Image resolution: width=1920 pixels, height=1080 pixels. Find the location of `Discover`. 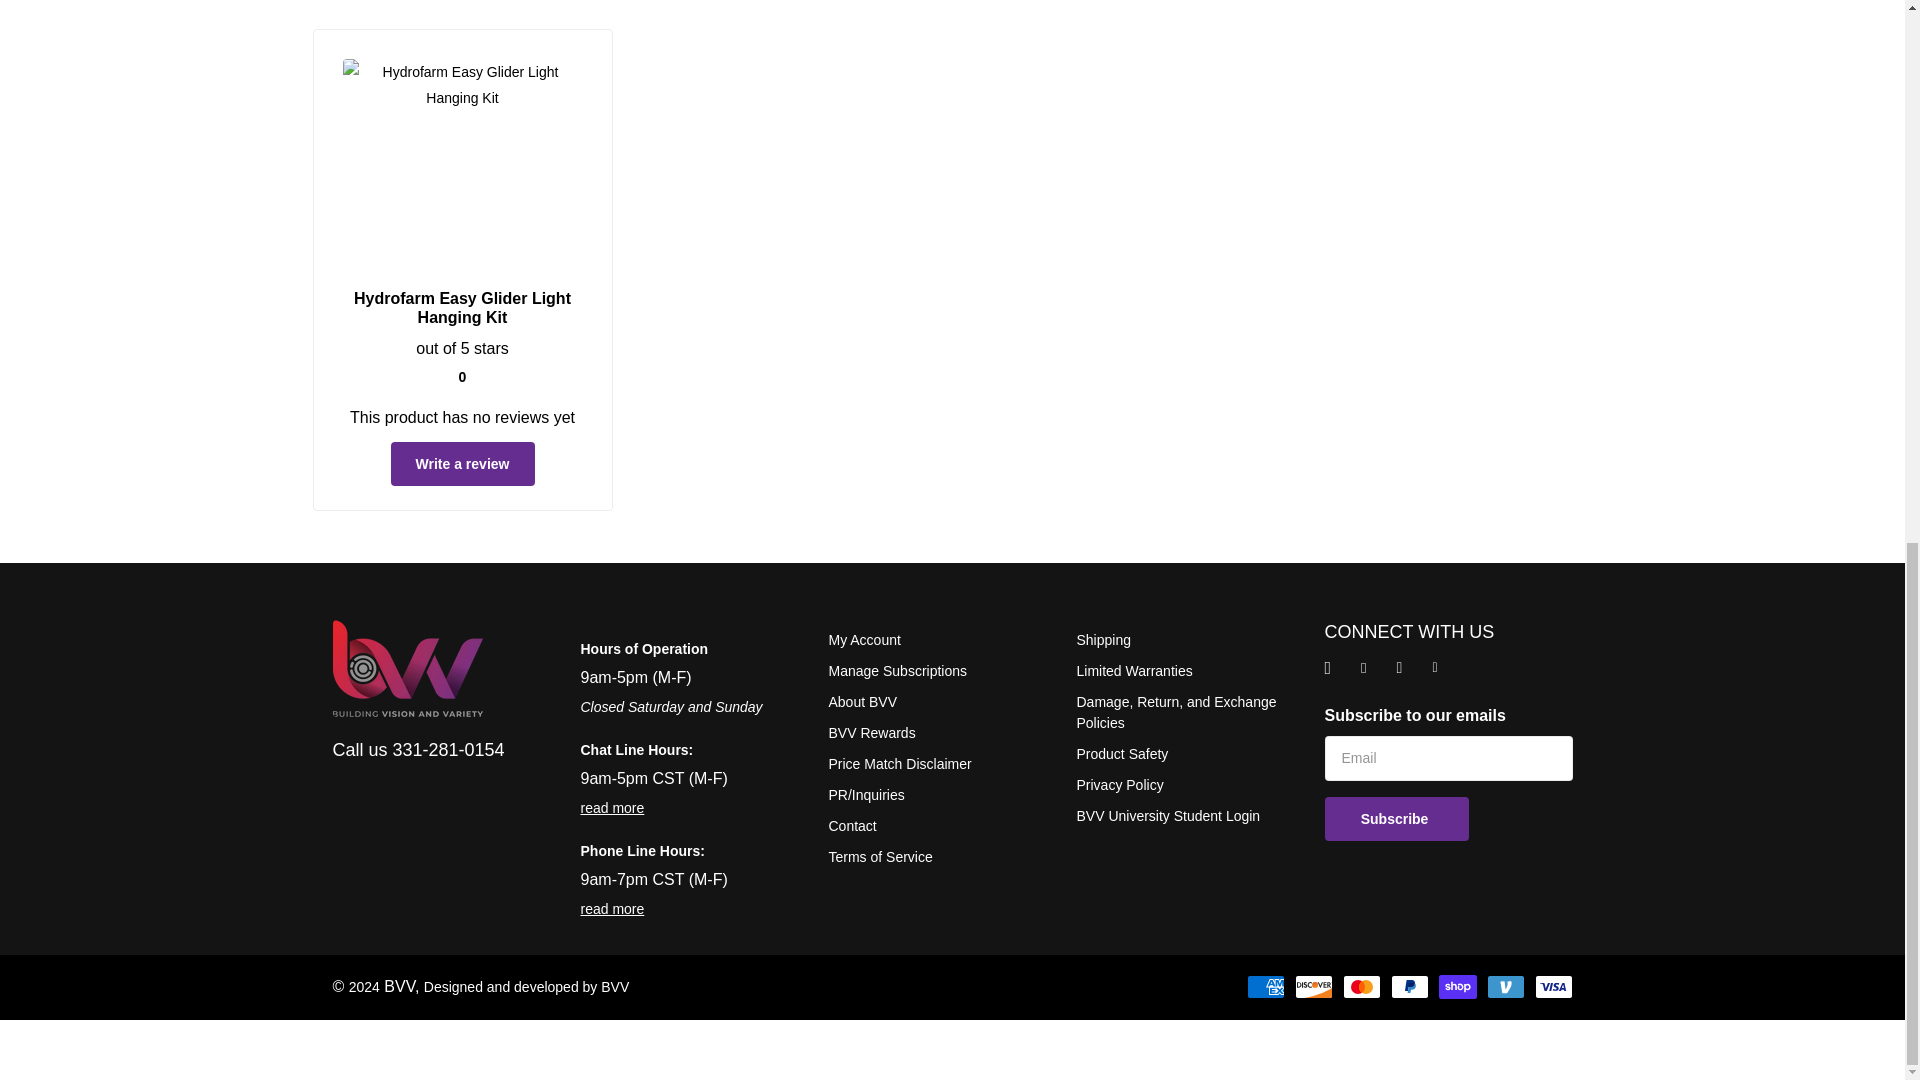

Discover is located at coordinates (1313, 987).